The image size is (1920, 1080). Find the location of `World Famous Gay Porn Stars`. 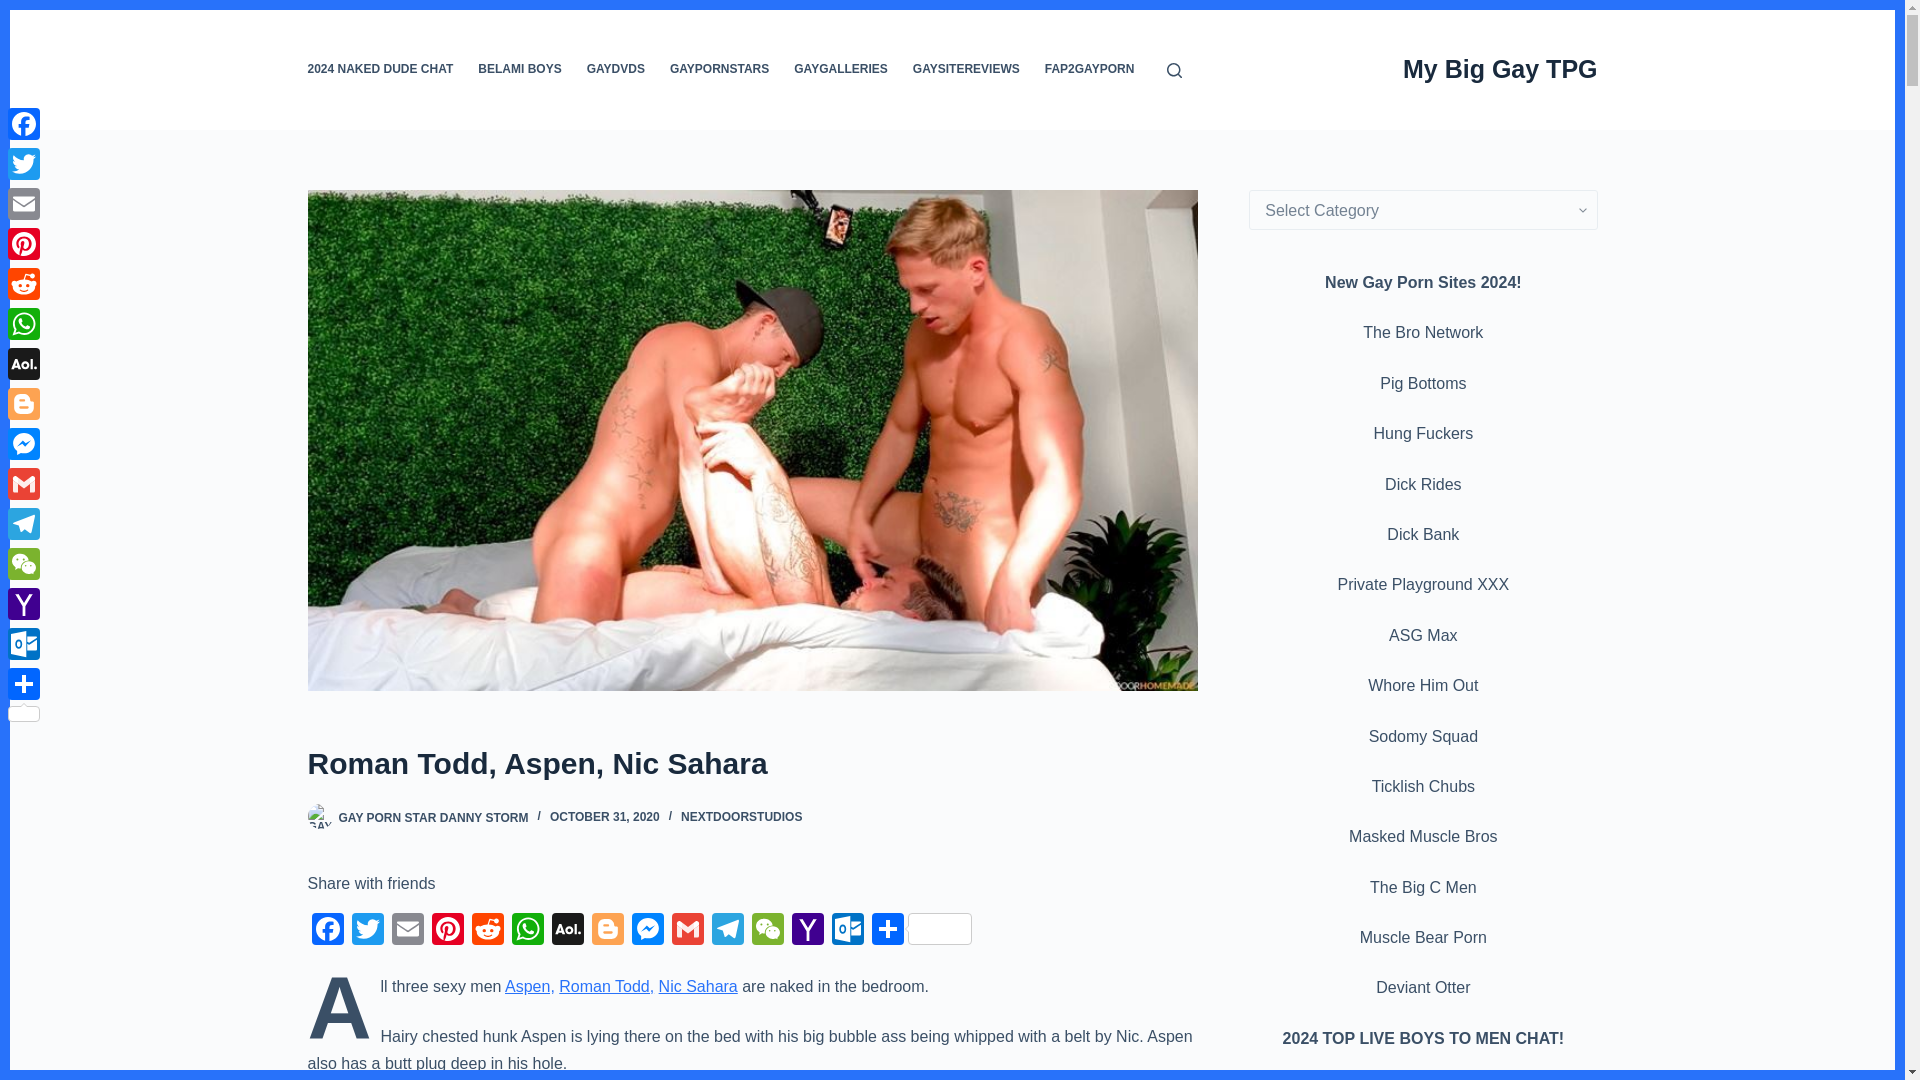

World Famous Gay Porn Stars is located at coordinates (718, 69).